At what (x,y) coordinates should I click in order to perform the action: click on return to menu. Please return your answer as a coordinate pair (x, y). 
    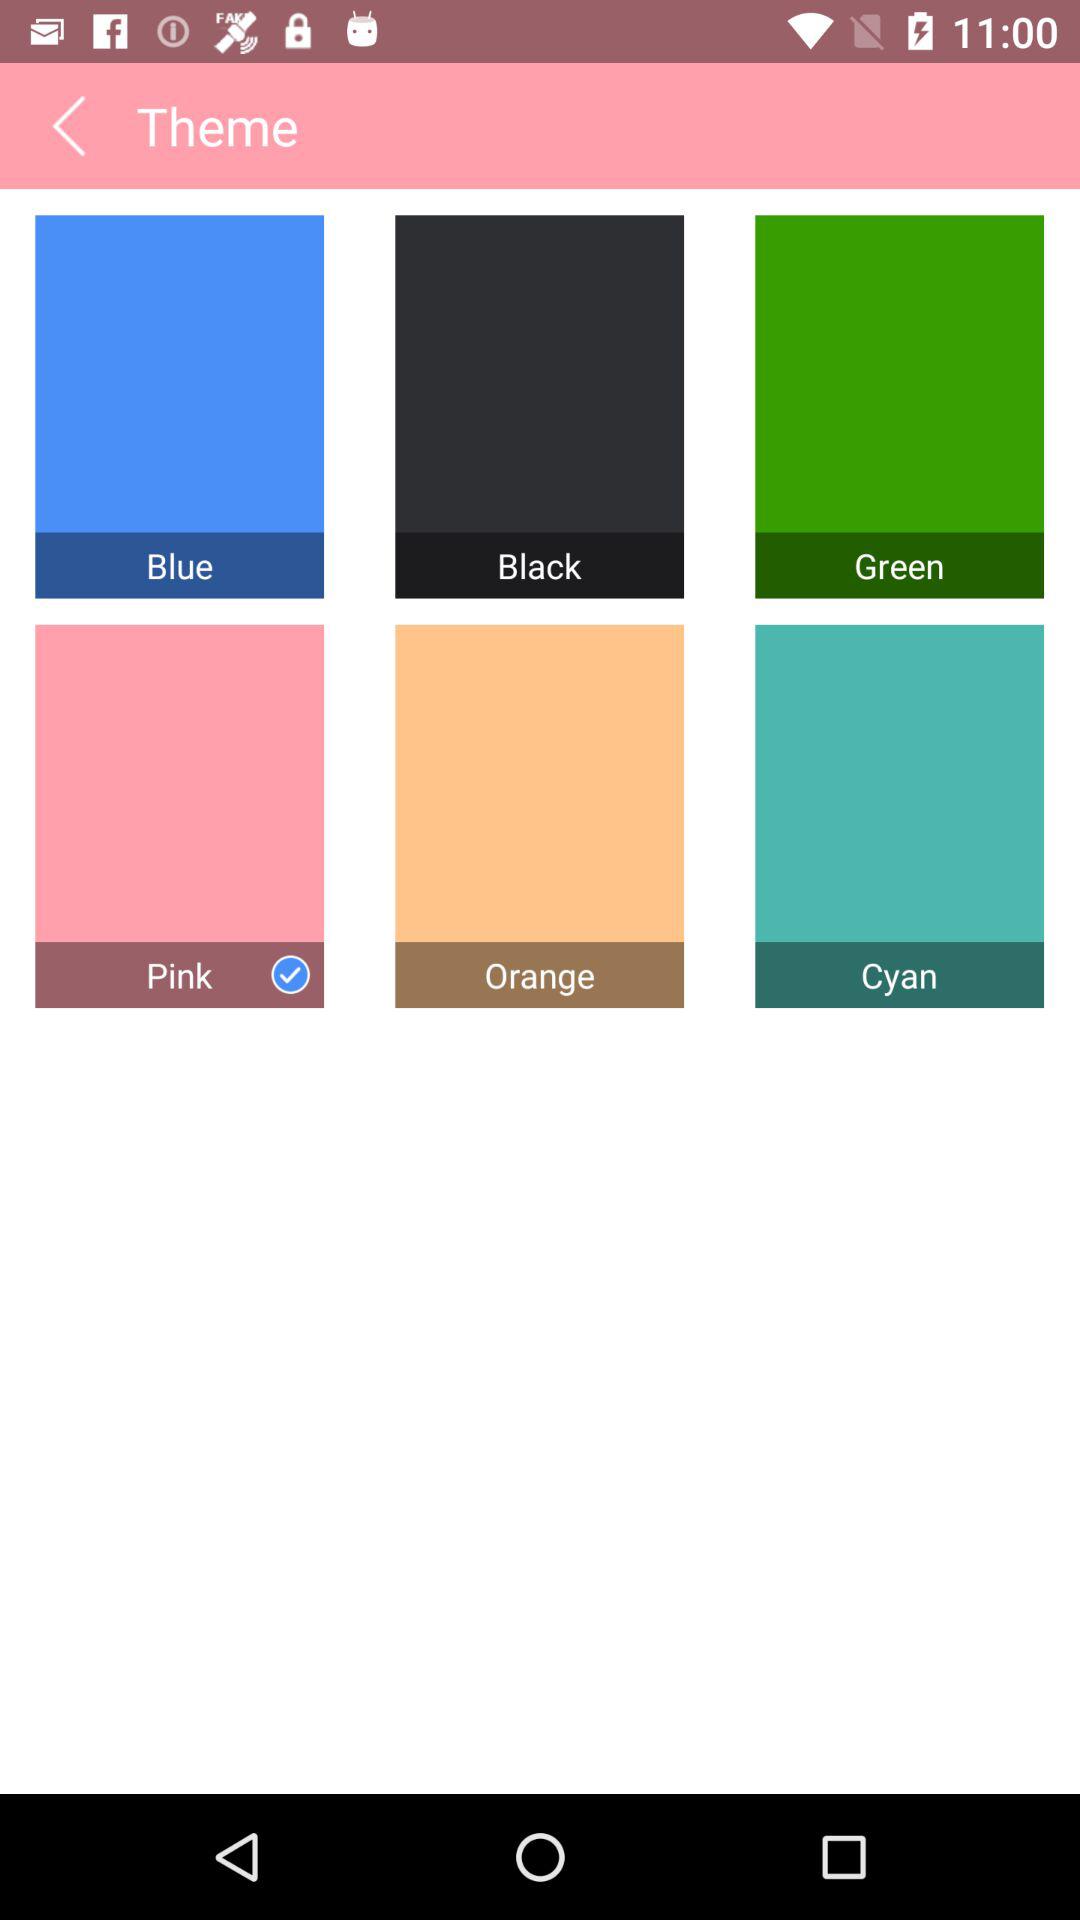
    Looking at the image, I should click on (68, 126).